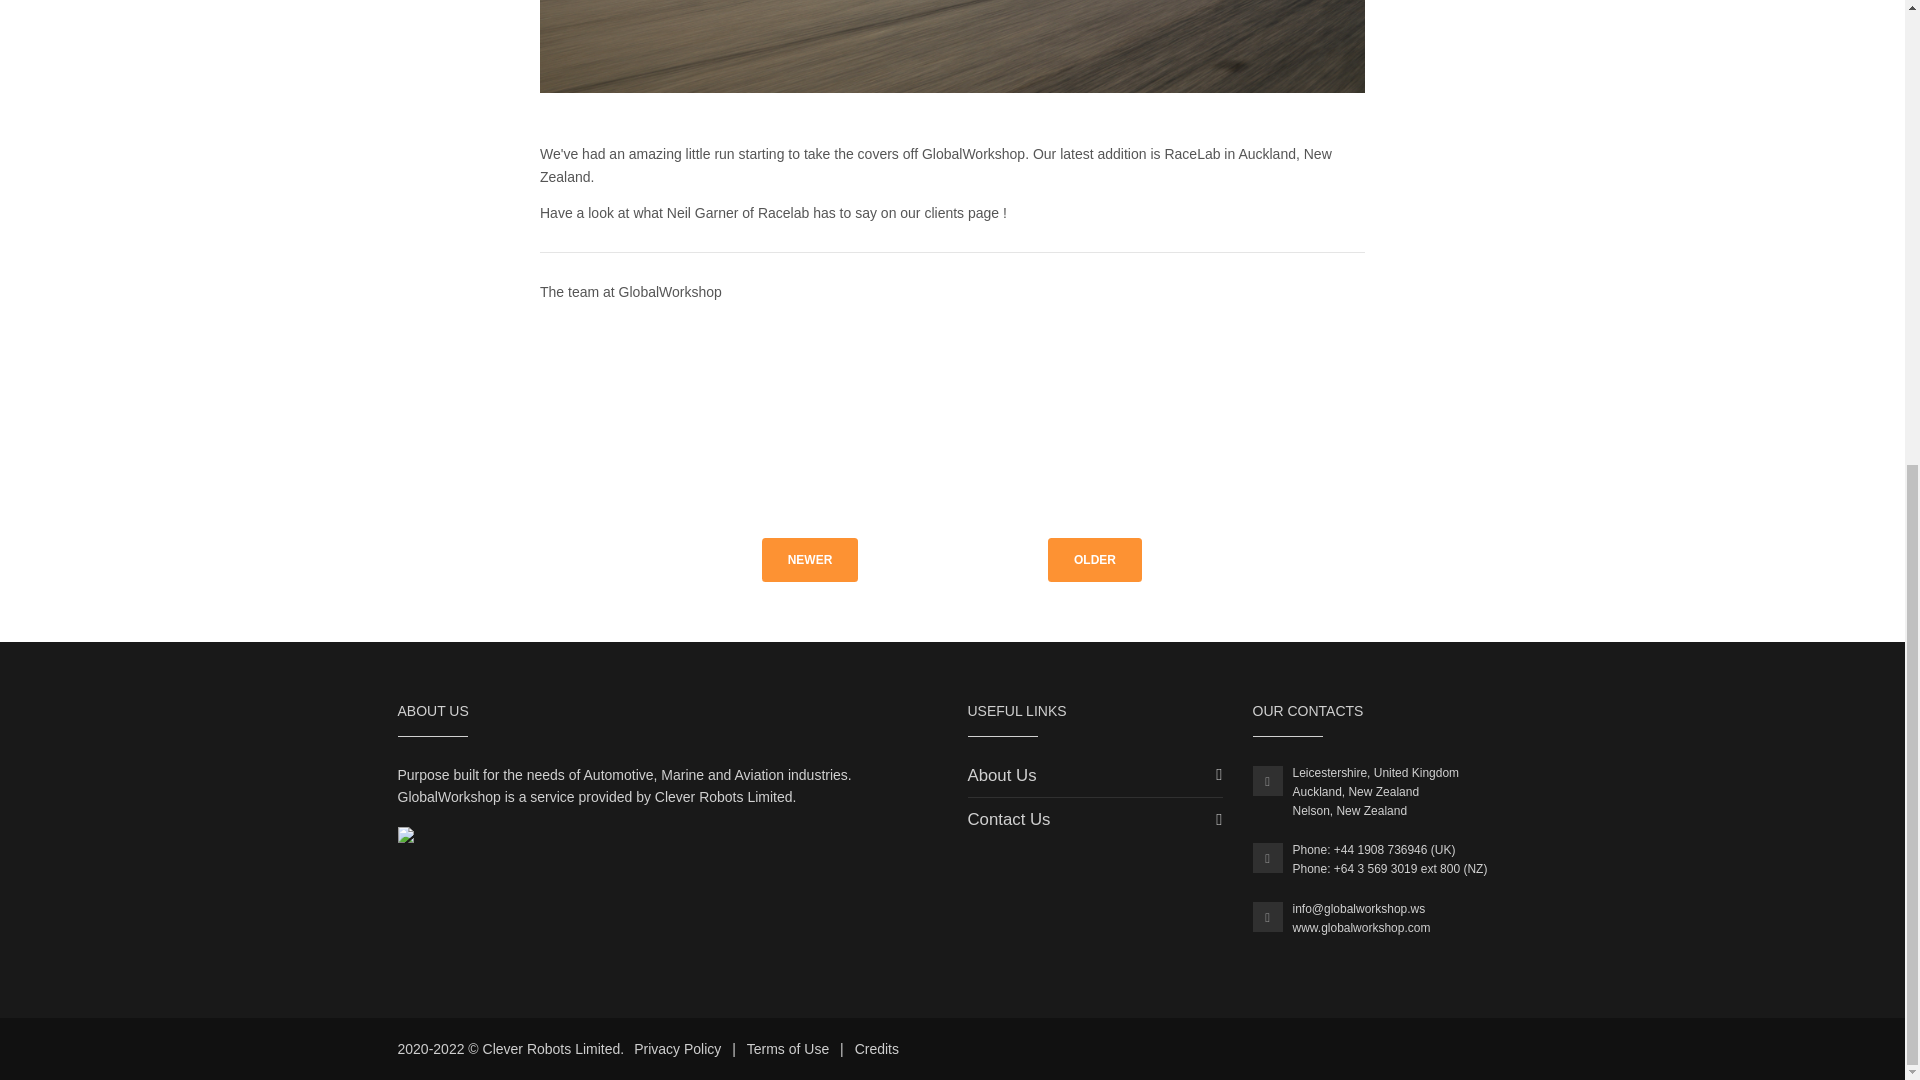  Describe the element at coordinates (810, 560) in the screenshot. I see `NEWER` at that location.